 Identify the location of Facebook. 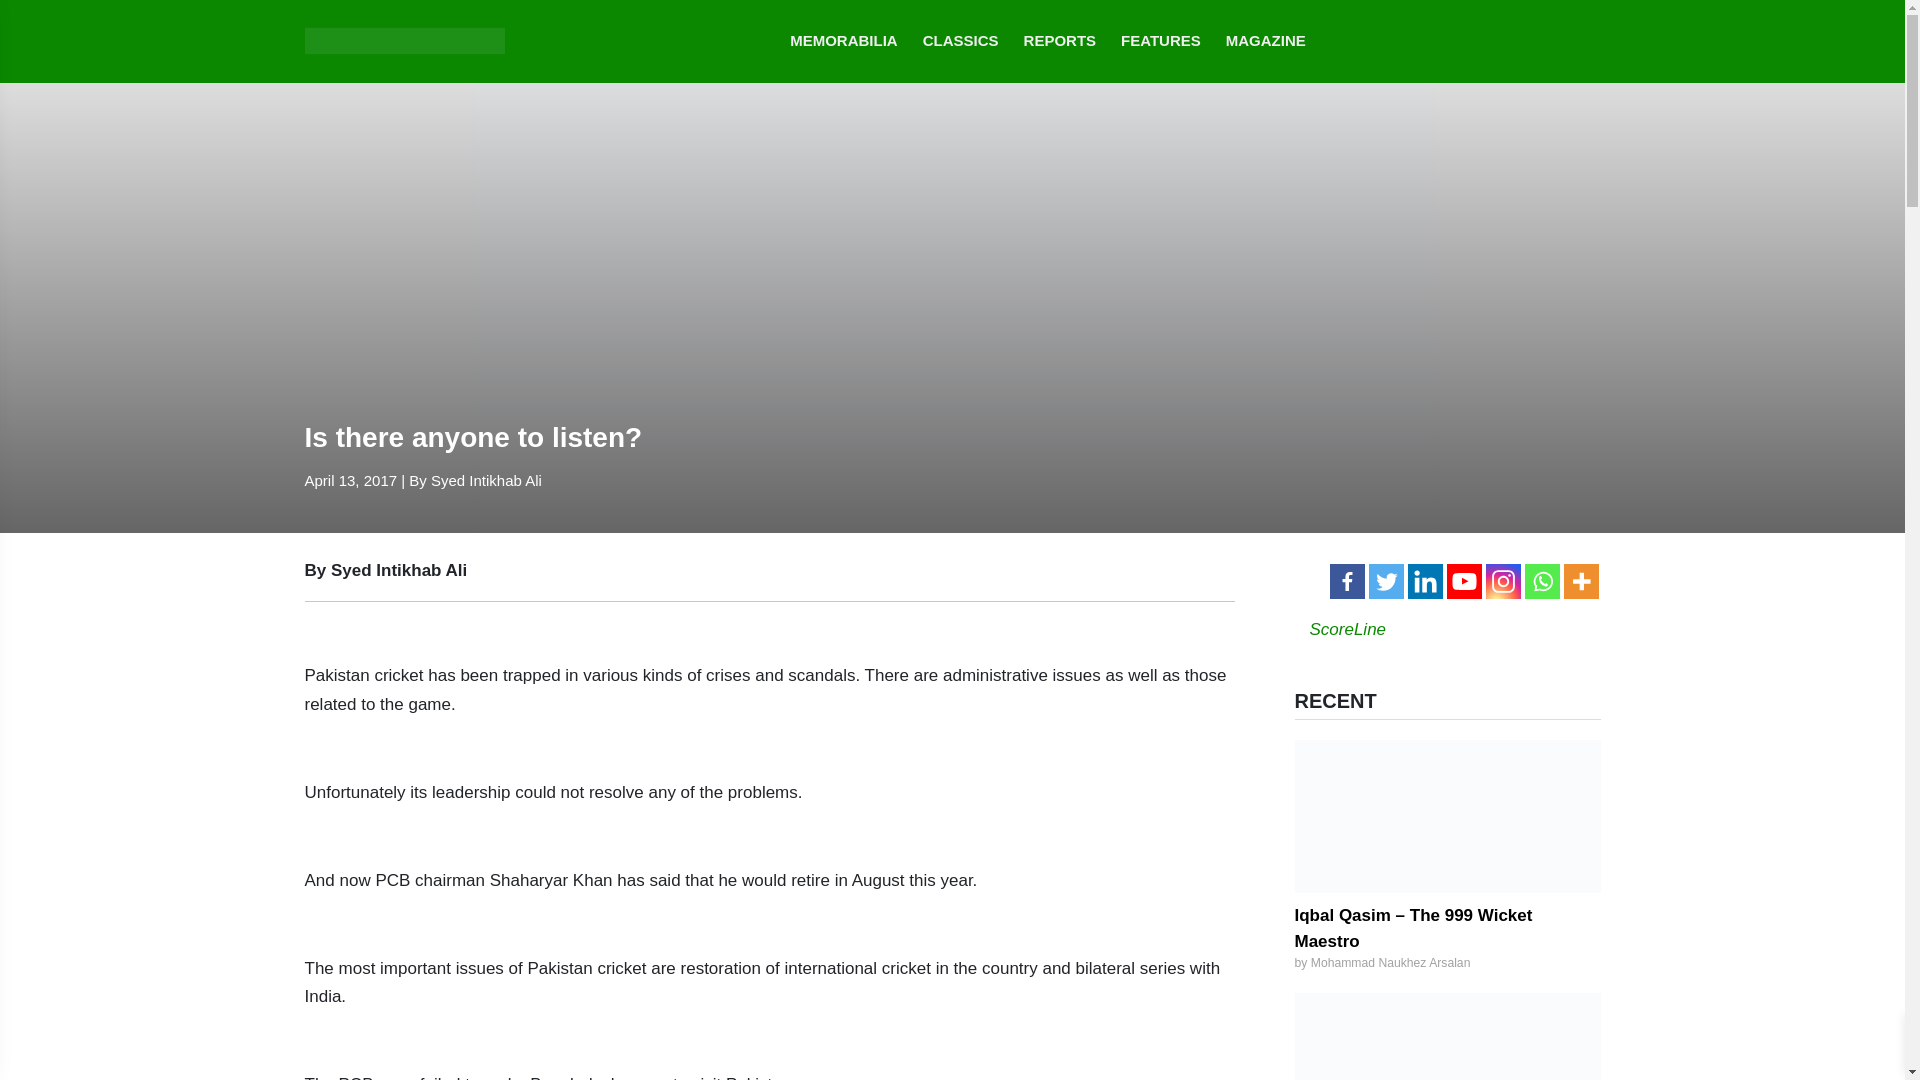
(1348, 581).